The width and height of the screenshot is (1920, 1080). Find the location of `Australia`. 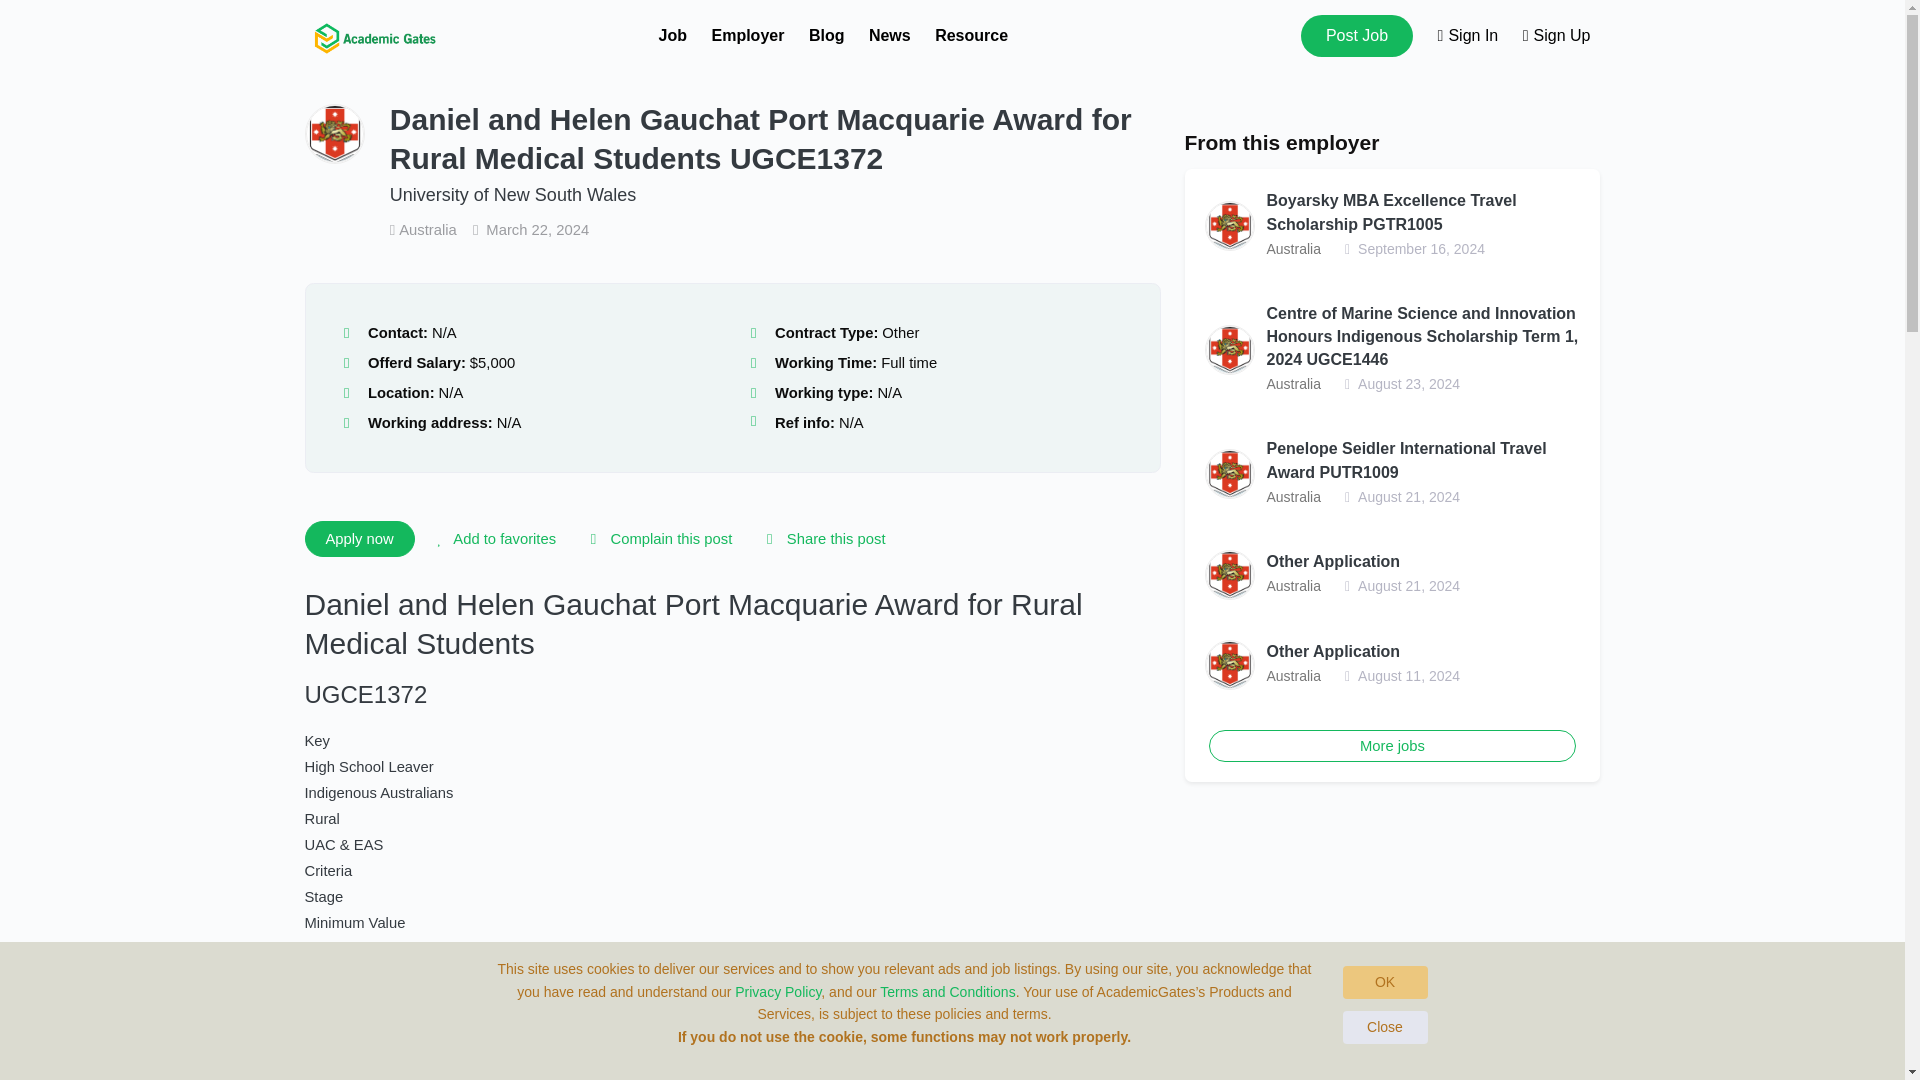

Australia is located at coordinates (424, 230).